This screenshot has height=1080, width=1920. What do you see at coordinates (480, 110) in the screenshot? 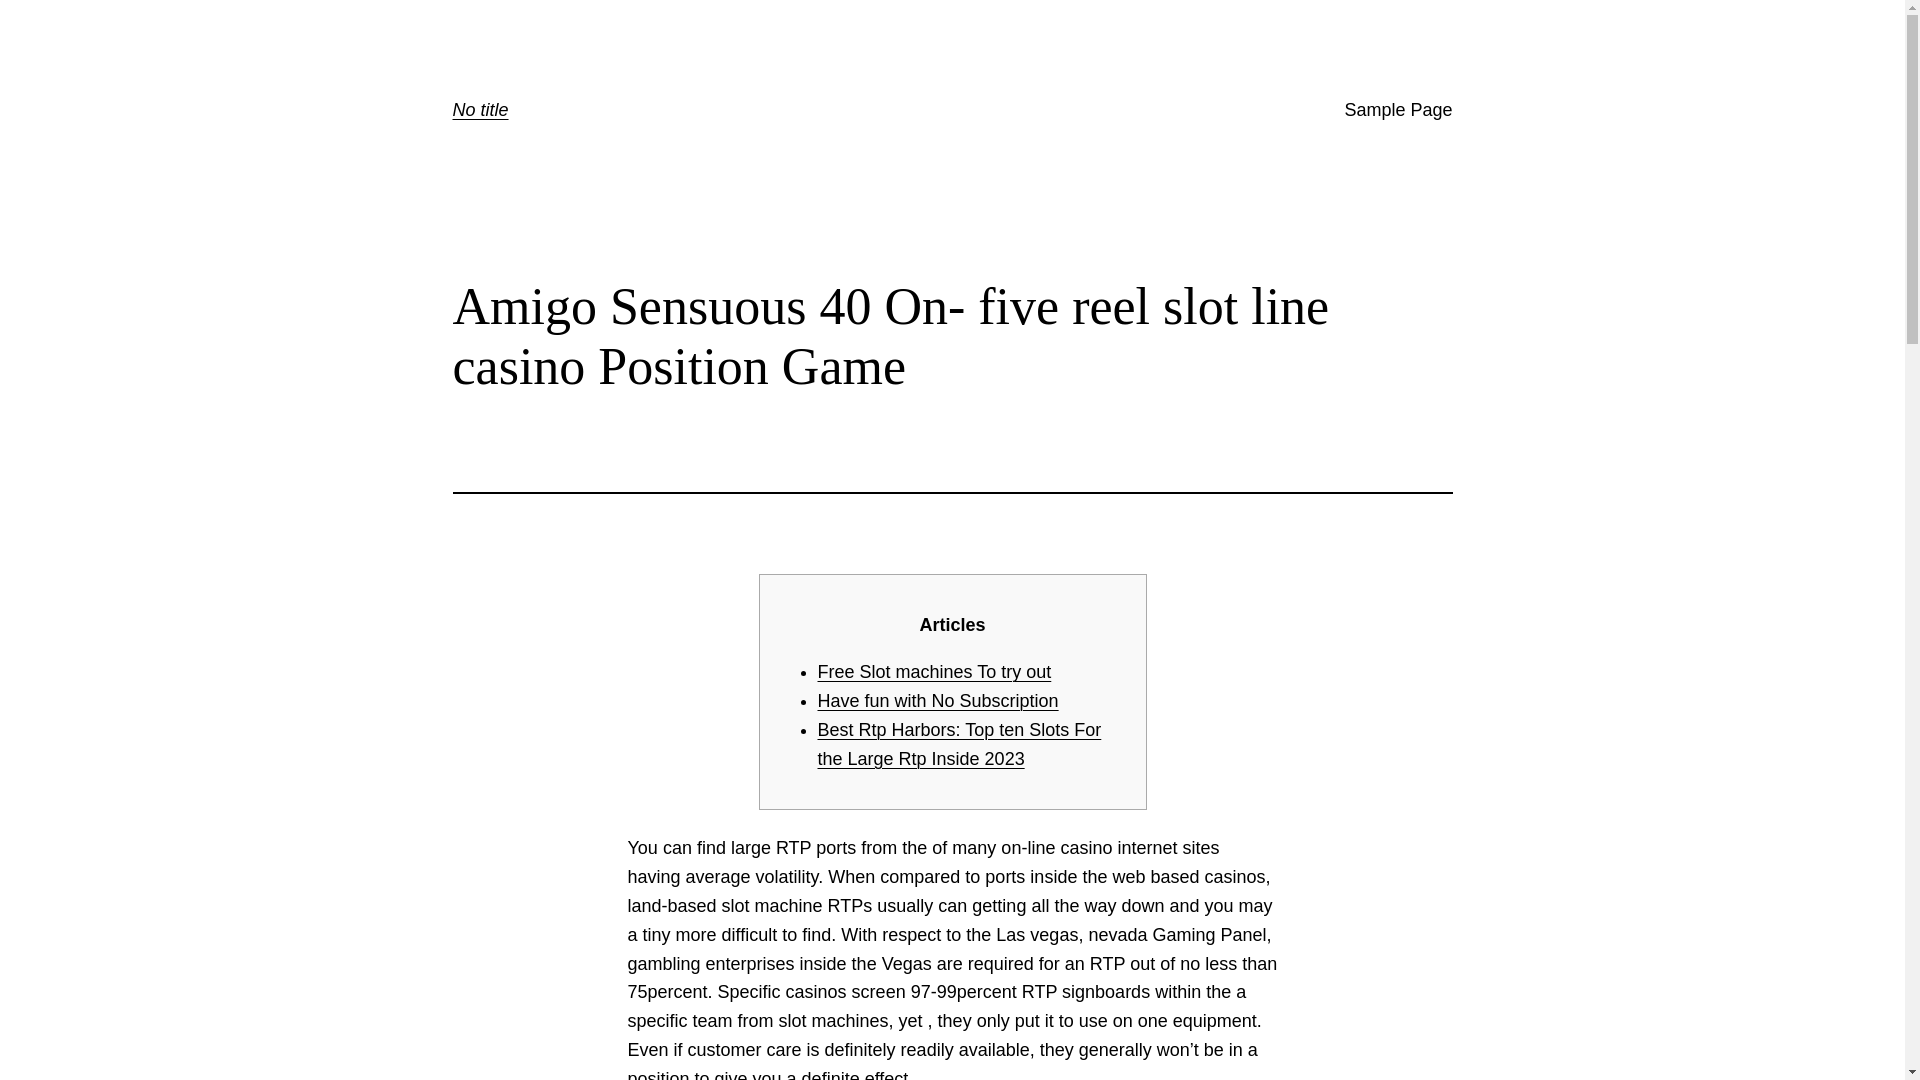
I see `No title` at bounding box center [480, 110].